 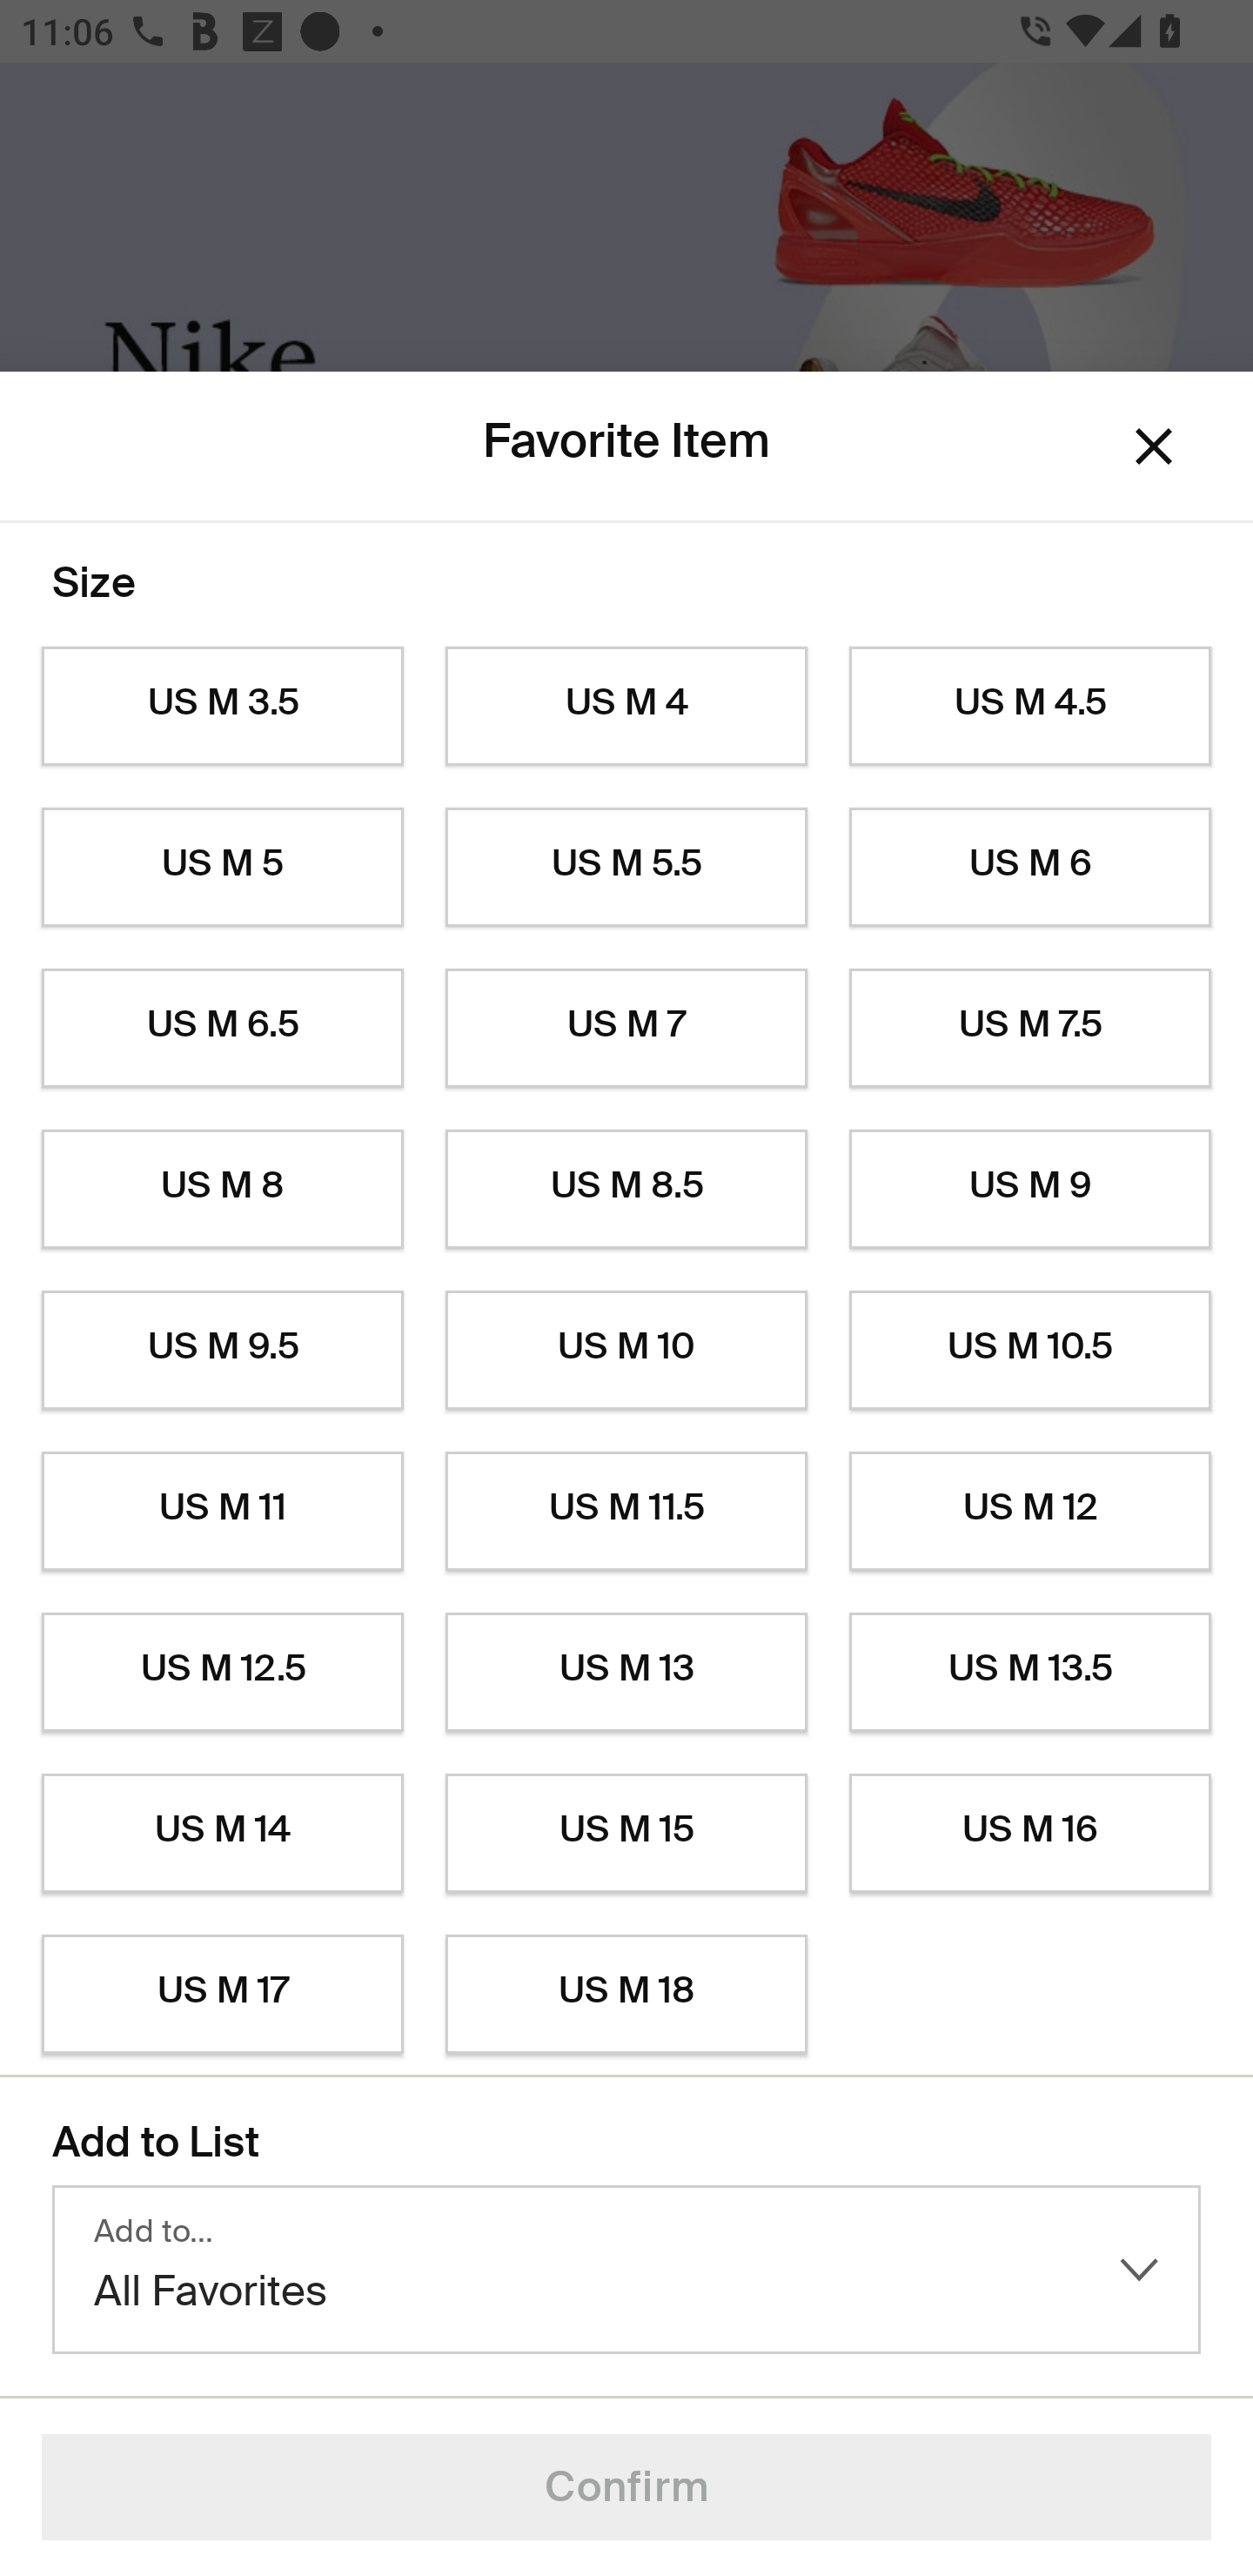 I want to click on US M 11, so click(x=222, y=1511).